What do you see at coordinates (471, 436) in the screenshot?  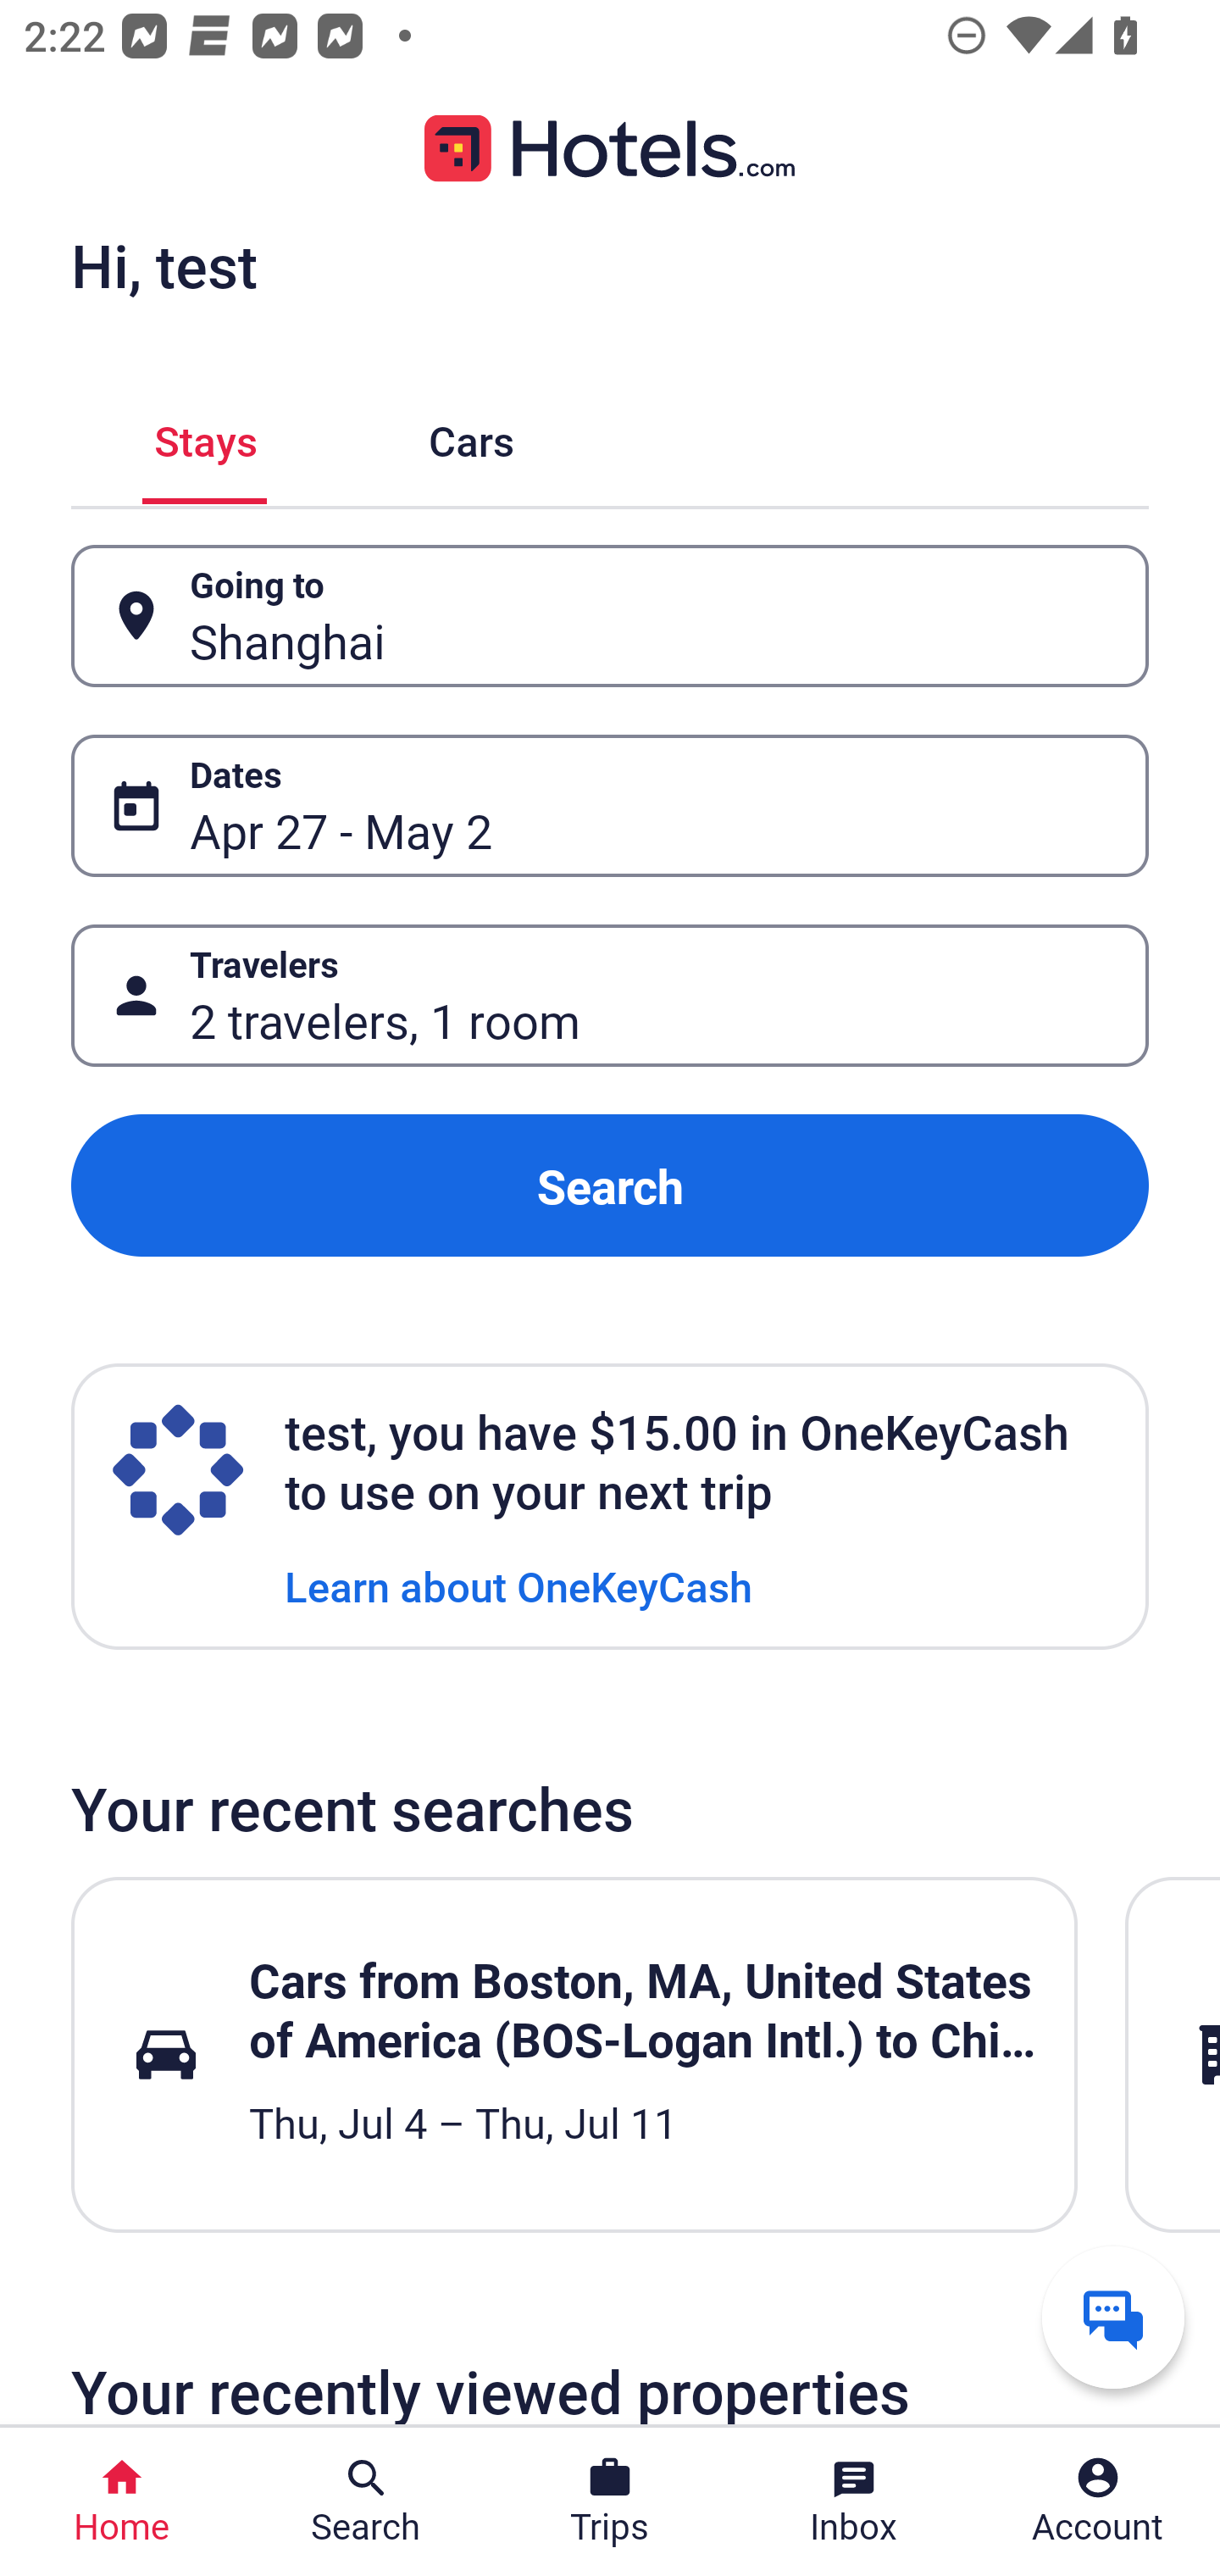 I see `Cars` at bounding box center [471, 436].